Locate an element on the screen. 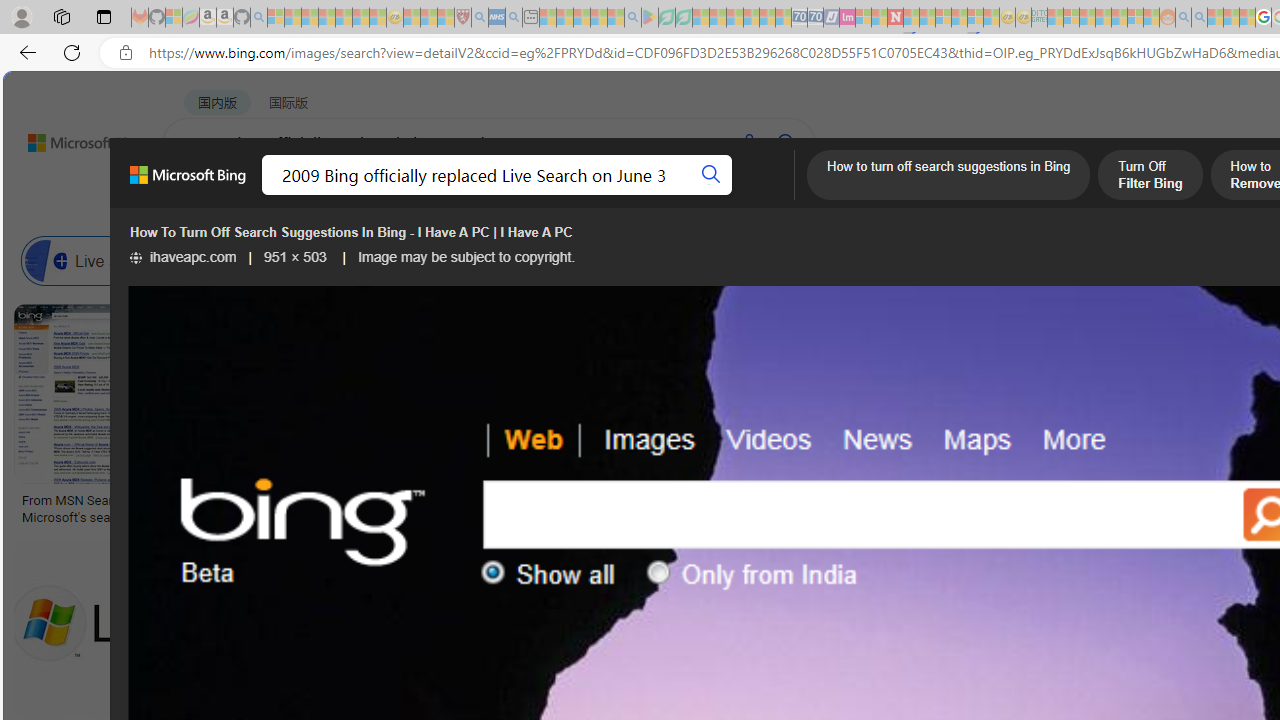 This screenshot has height=720, width=1280. MORE is located at coordinates (793, 195).